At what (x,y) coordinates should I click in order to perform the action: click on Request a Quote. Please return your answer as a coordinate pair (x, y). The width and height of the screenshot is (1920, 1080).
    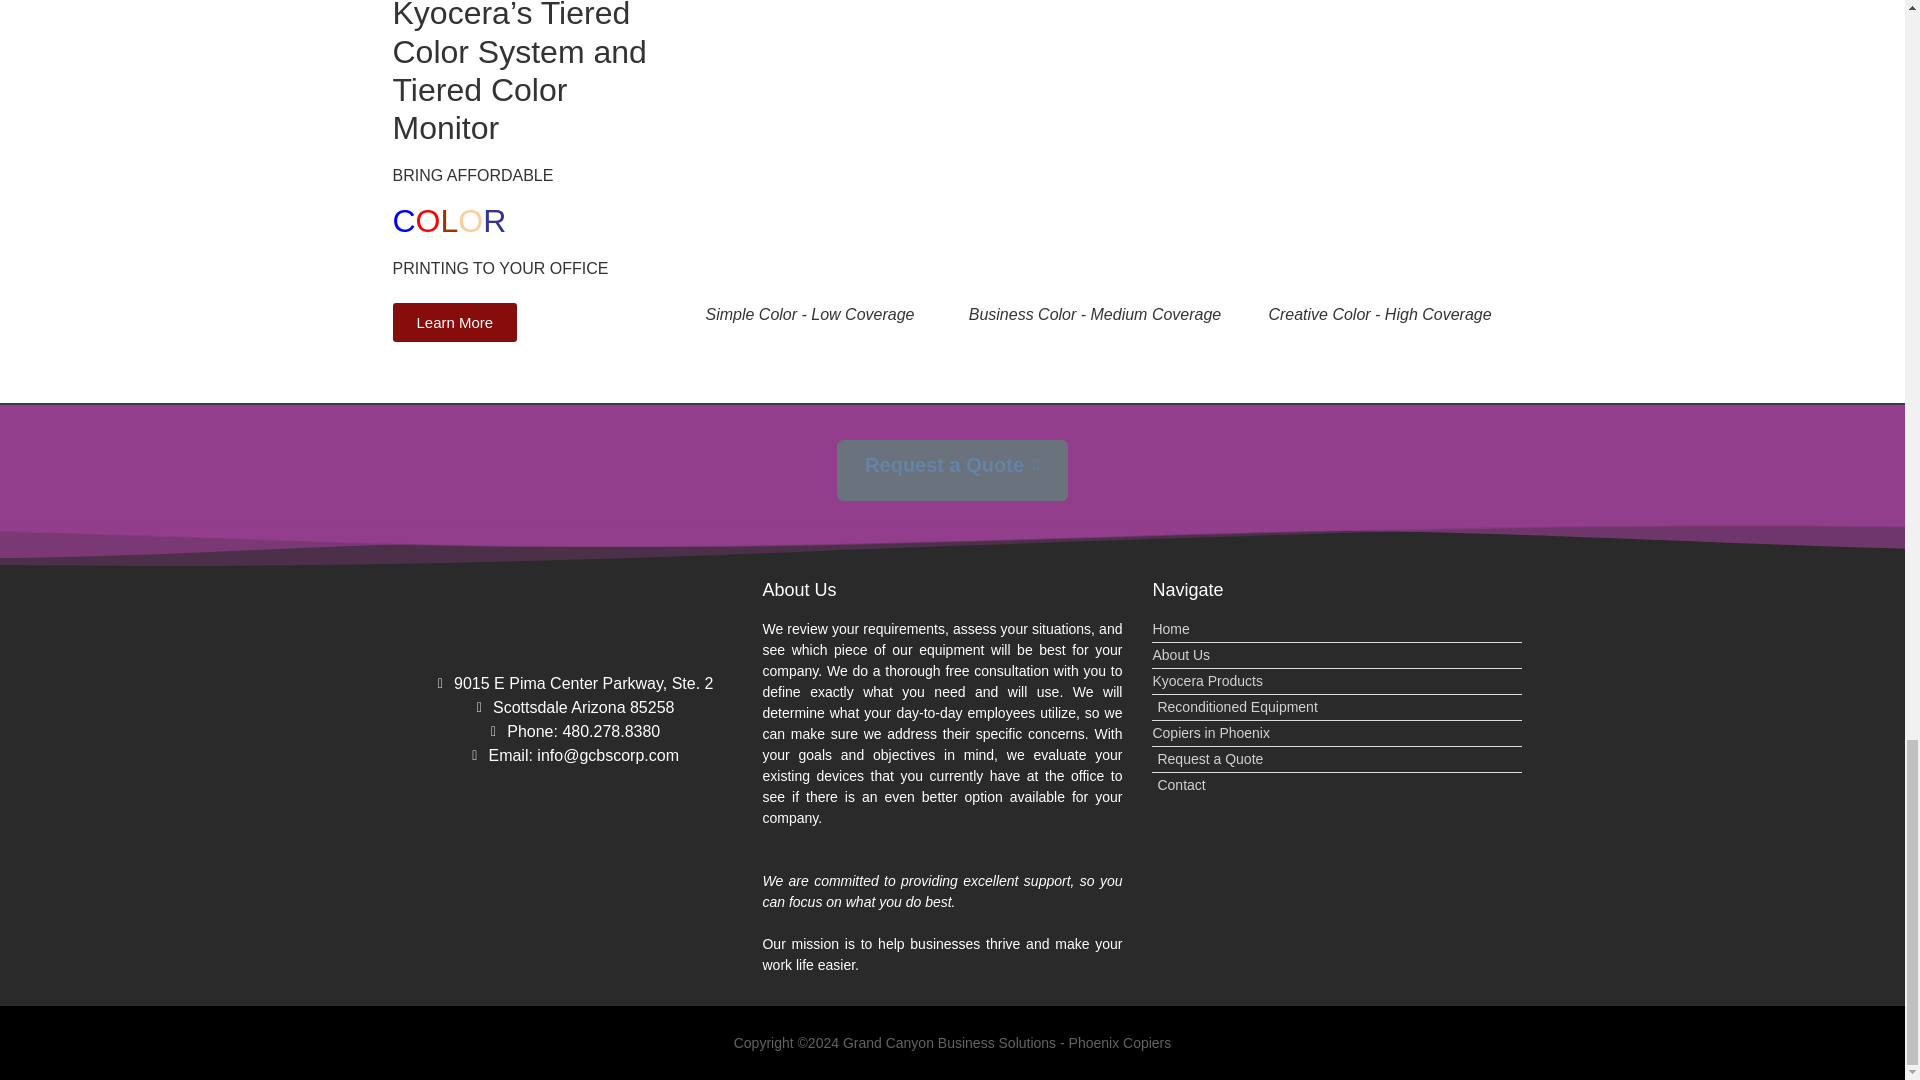
    Looking at the image, I should click on (952, 470).